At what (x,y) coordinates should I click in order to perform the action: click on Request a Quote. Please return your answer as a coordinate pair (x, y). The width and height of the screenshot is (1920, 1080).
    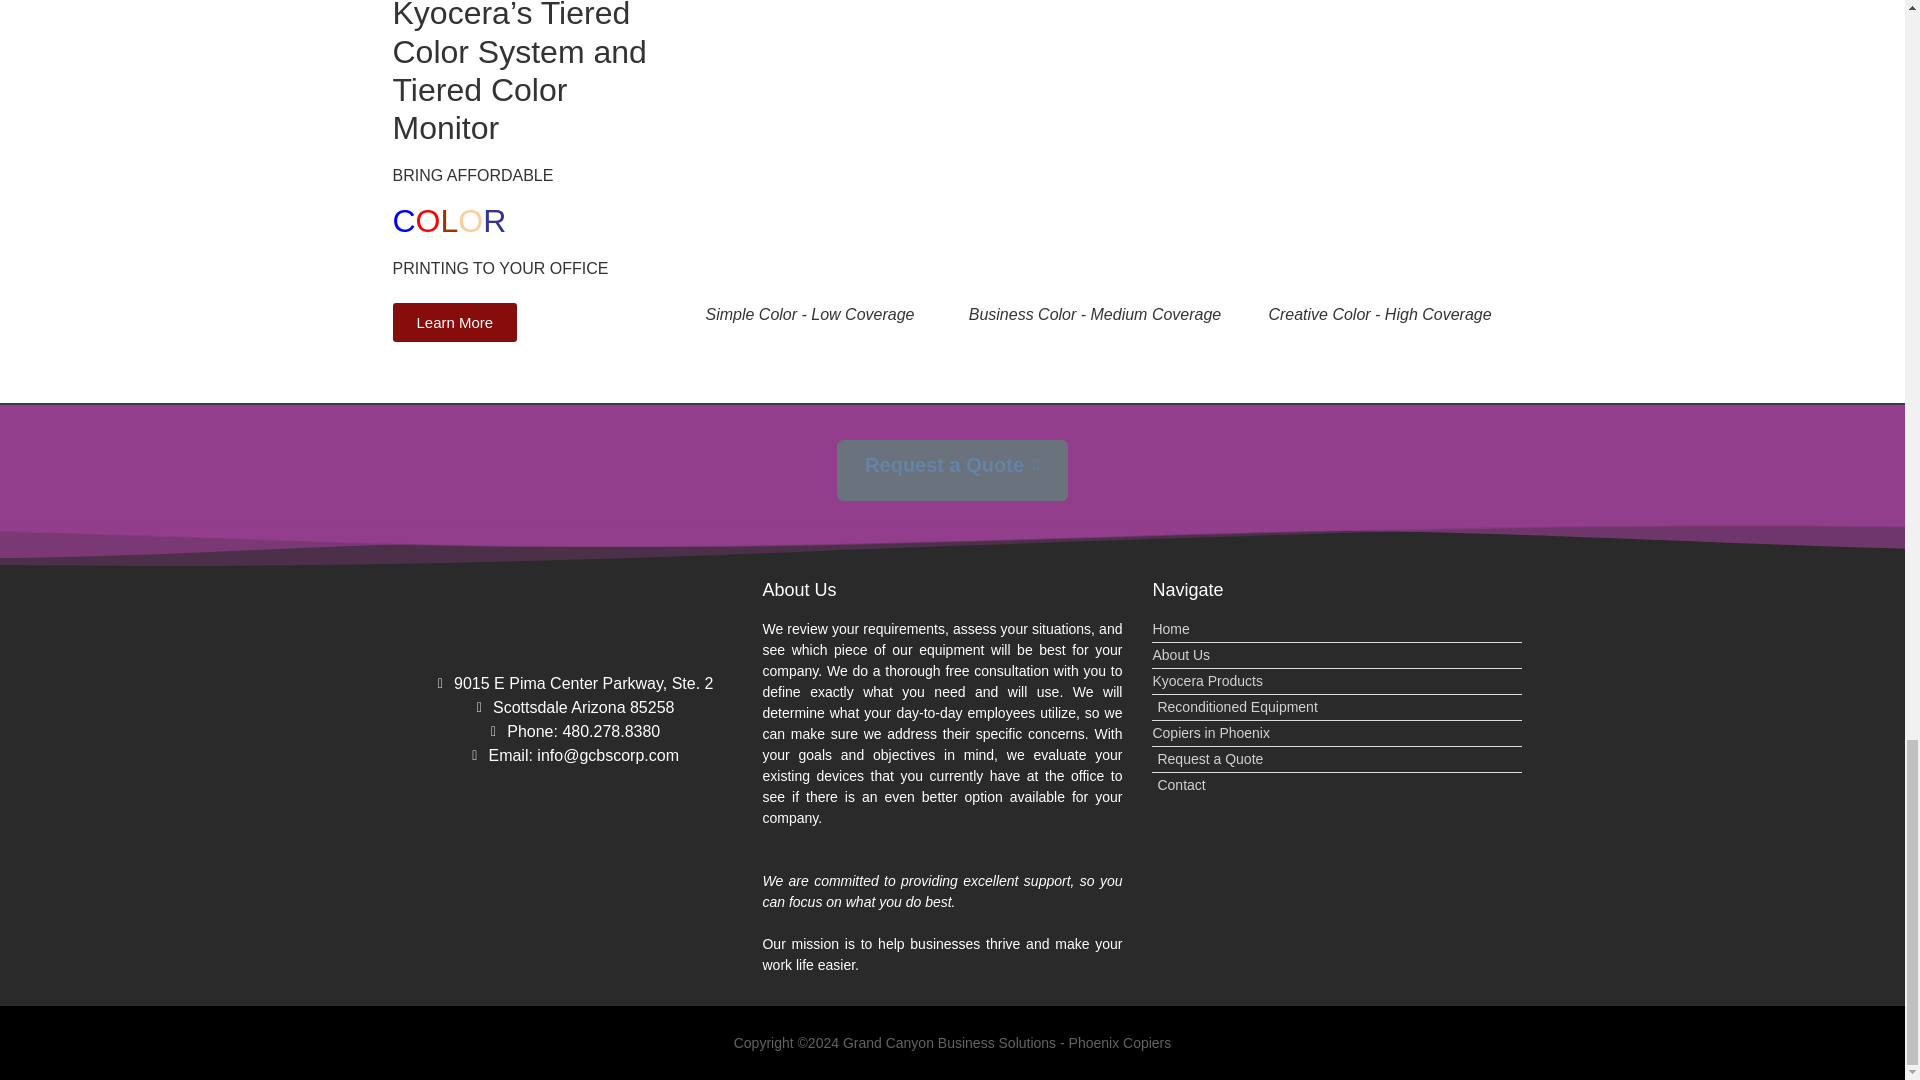
    Looking at the image, I should click on (952, 470).